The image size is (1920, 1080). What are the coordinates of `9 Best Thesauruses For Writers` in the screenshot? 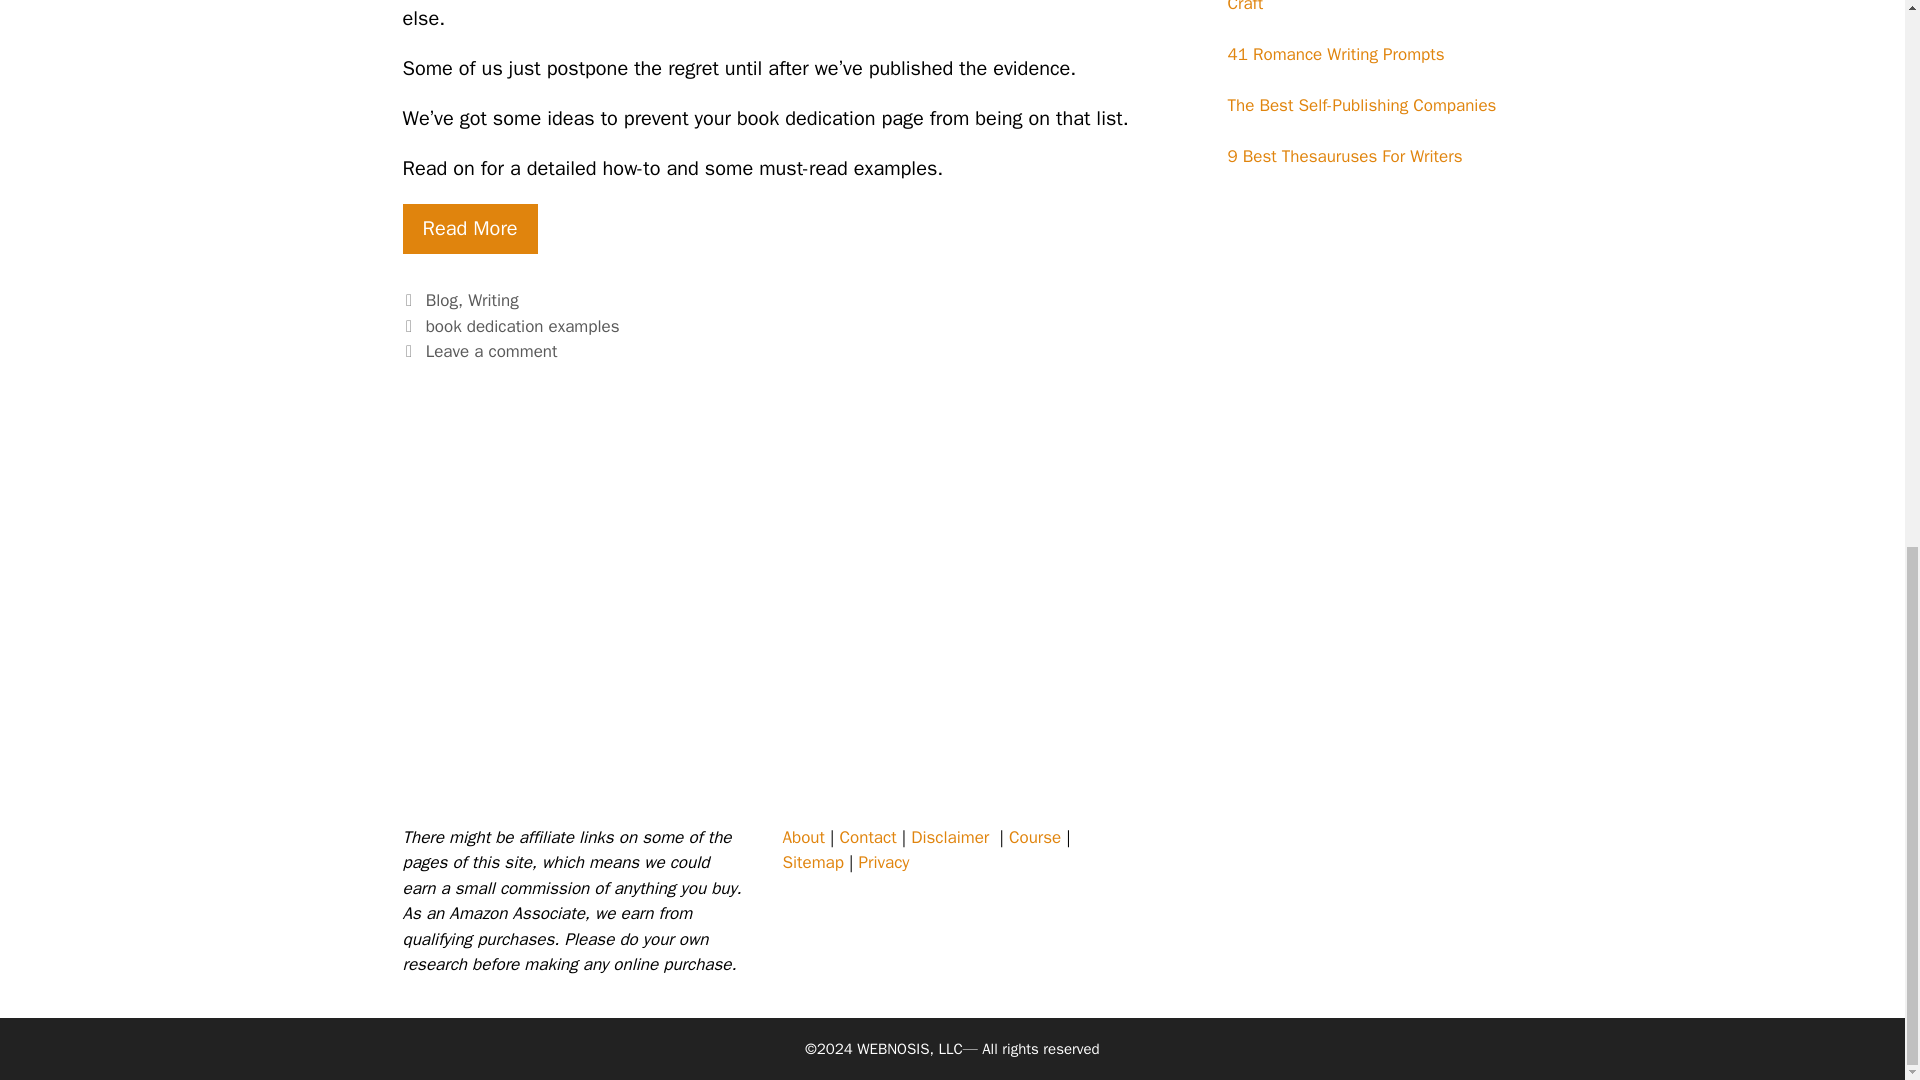 It's located at (1346, 156).